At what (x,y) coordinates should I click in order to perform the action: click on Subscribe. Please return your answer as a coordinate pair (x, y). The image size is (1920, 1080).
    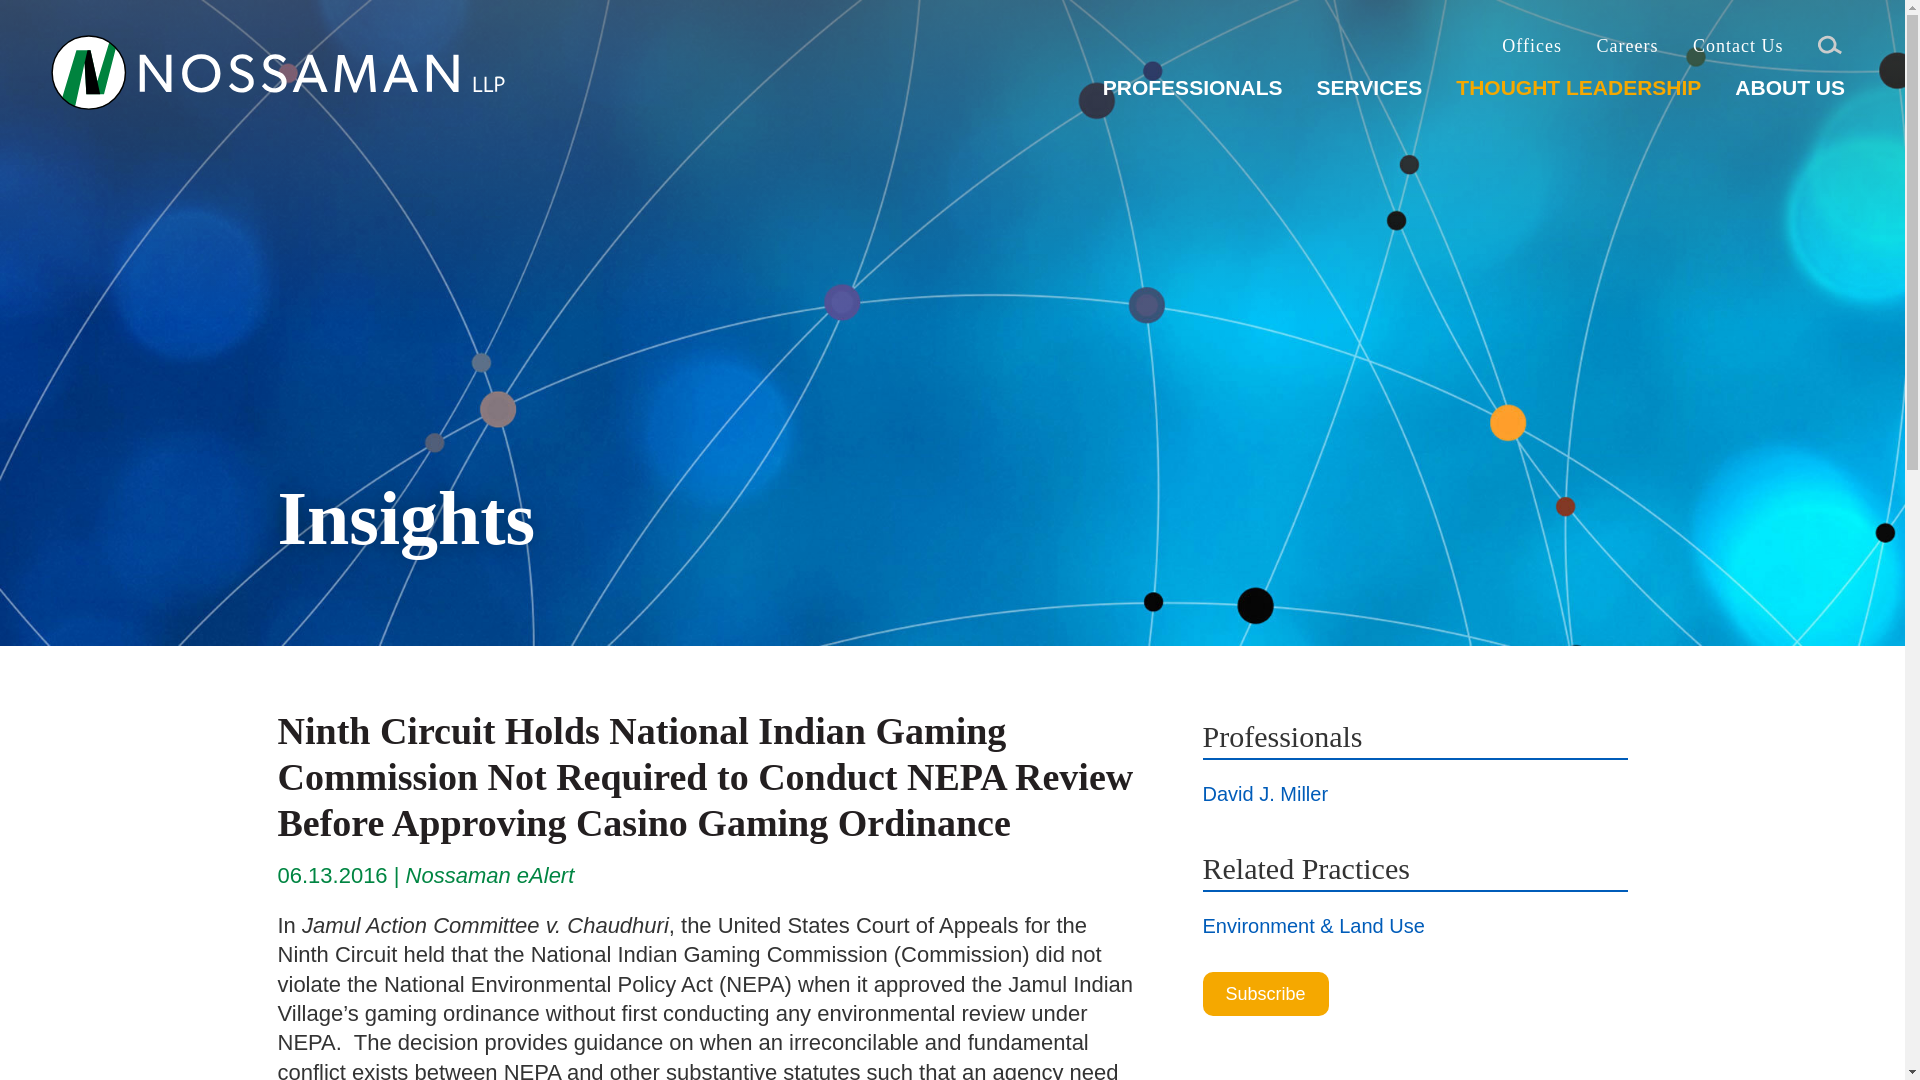
    Looking at the image, I should click on (1264, 994).